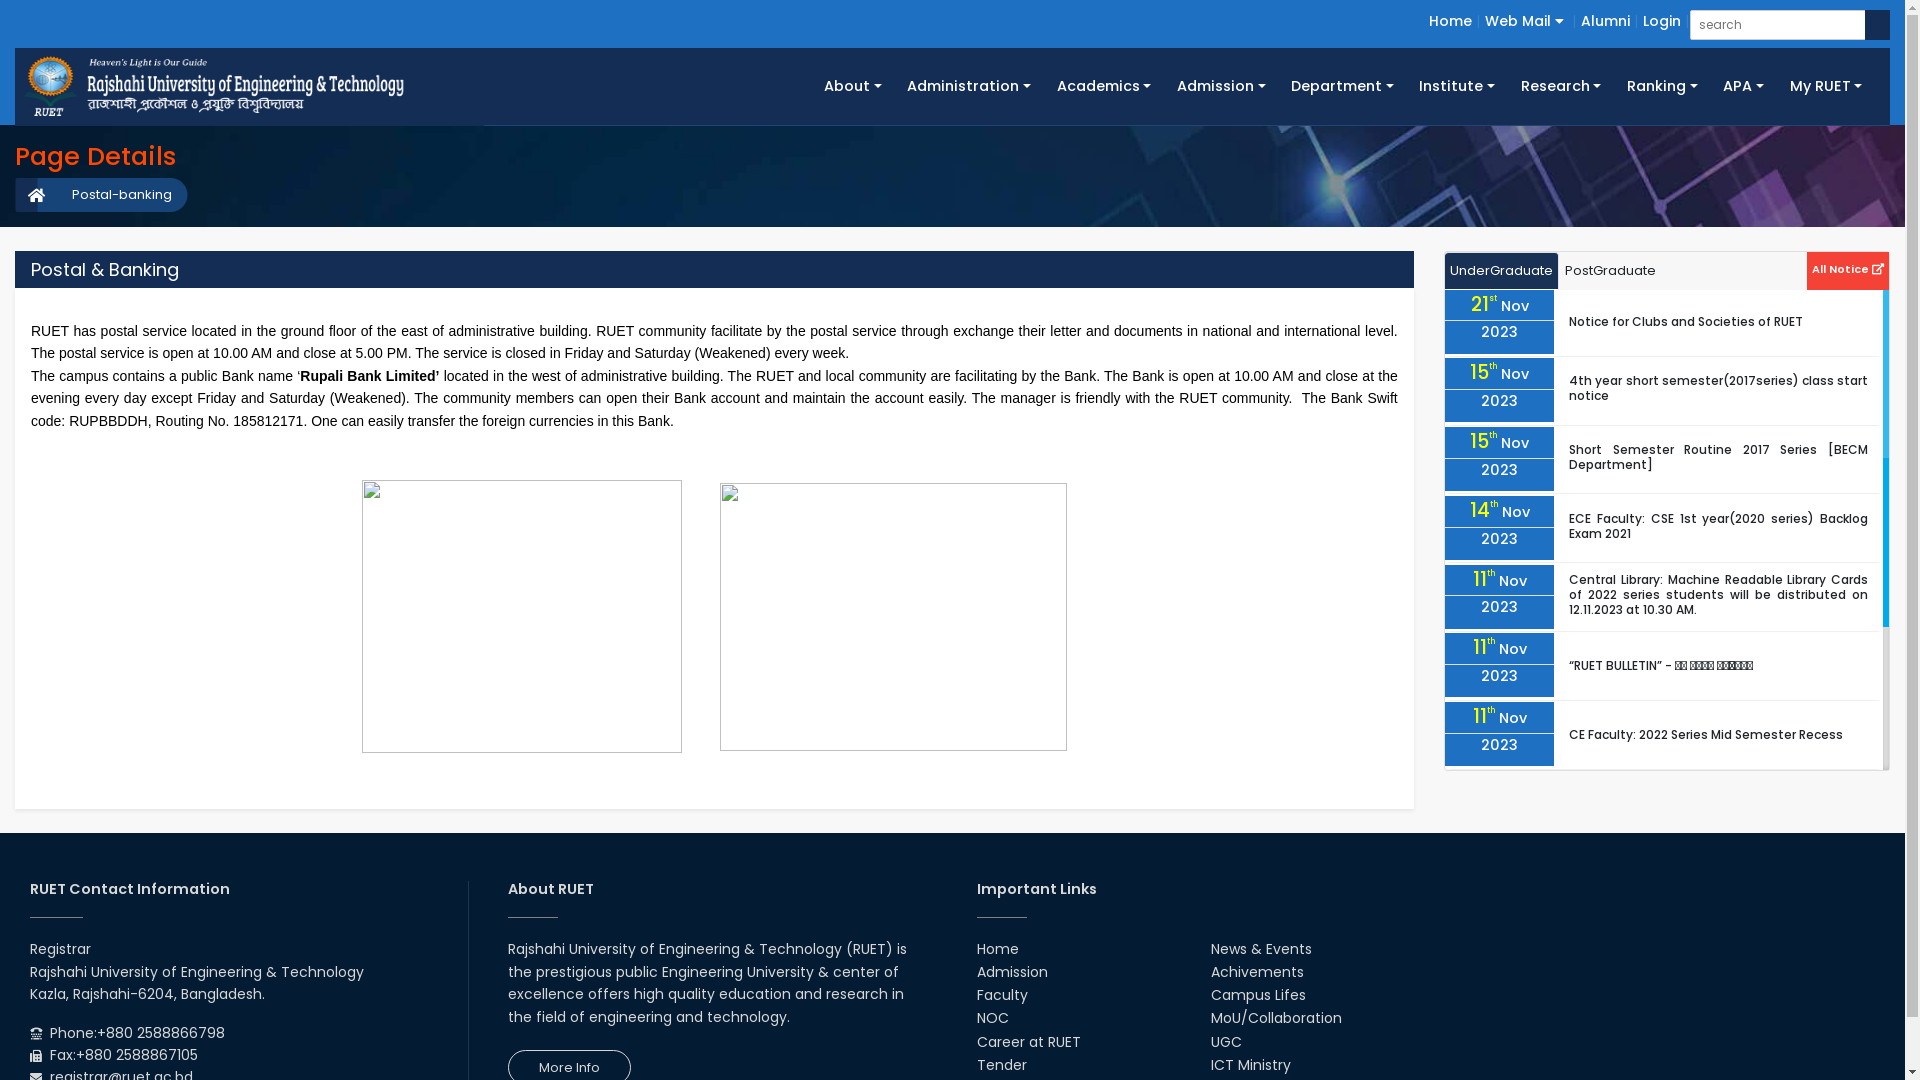  What do you see at coordinates (1706, 734) in the screenshot?
I see `CE Faculty: 2022 Series Mid Semester Recess` at bounding box center [1706, 734].